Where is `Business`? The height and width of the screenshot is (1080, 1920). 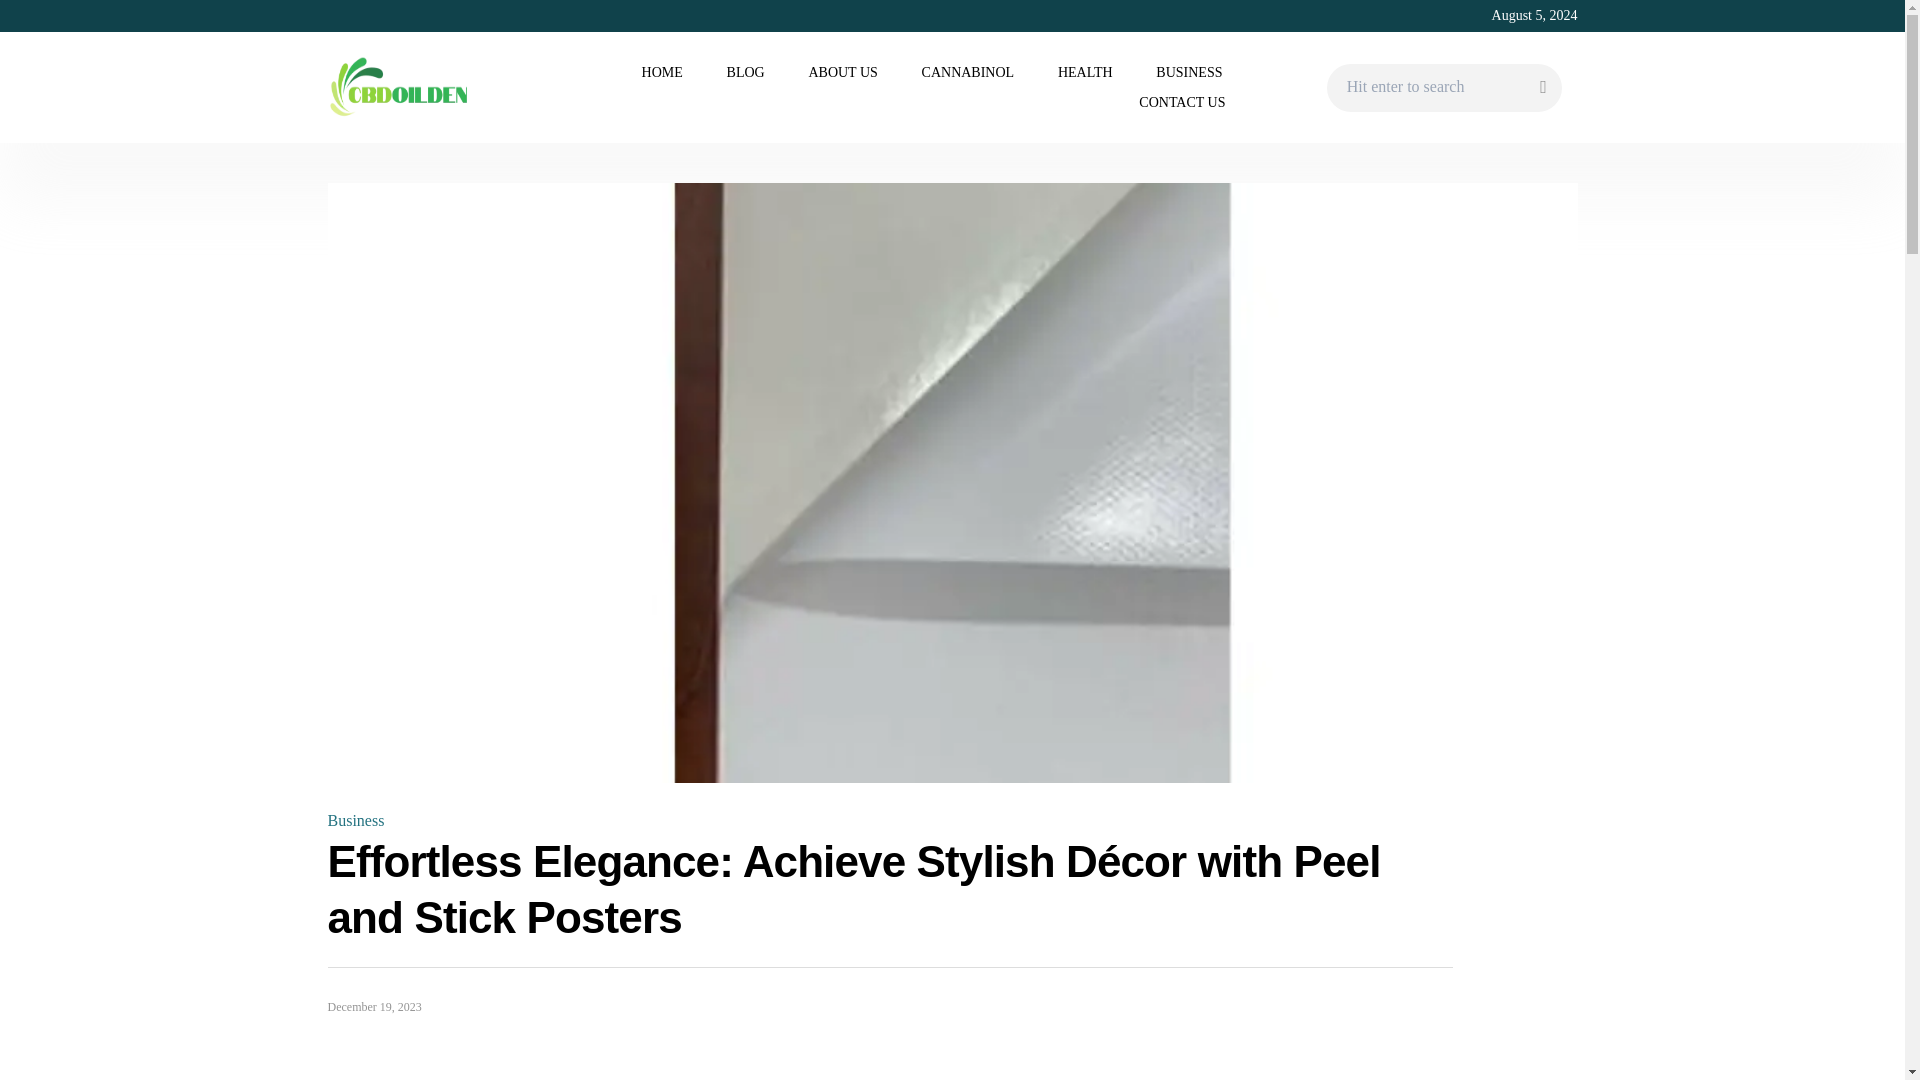 Business is located at coordinates (356, 821).